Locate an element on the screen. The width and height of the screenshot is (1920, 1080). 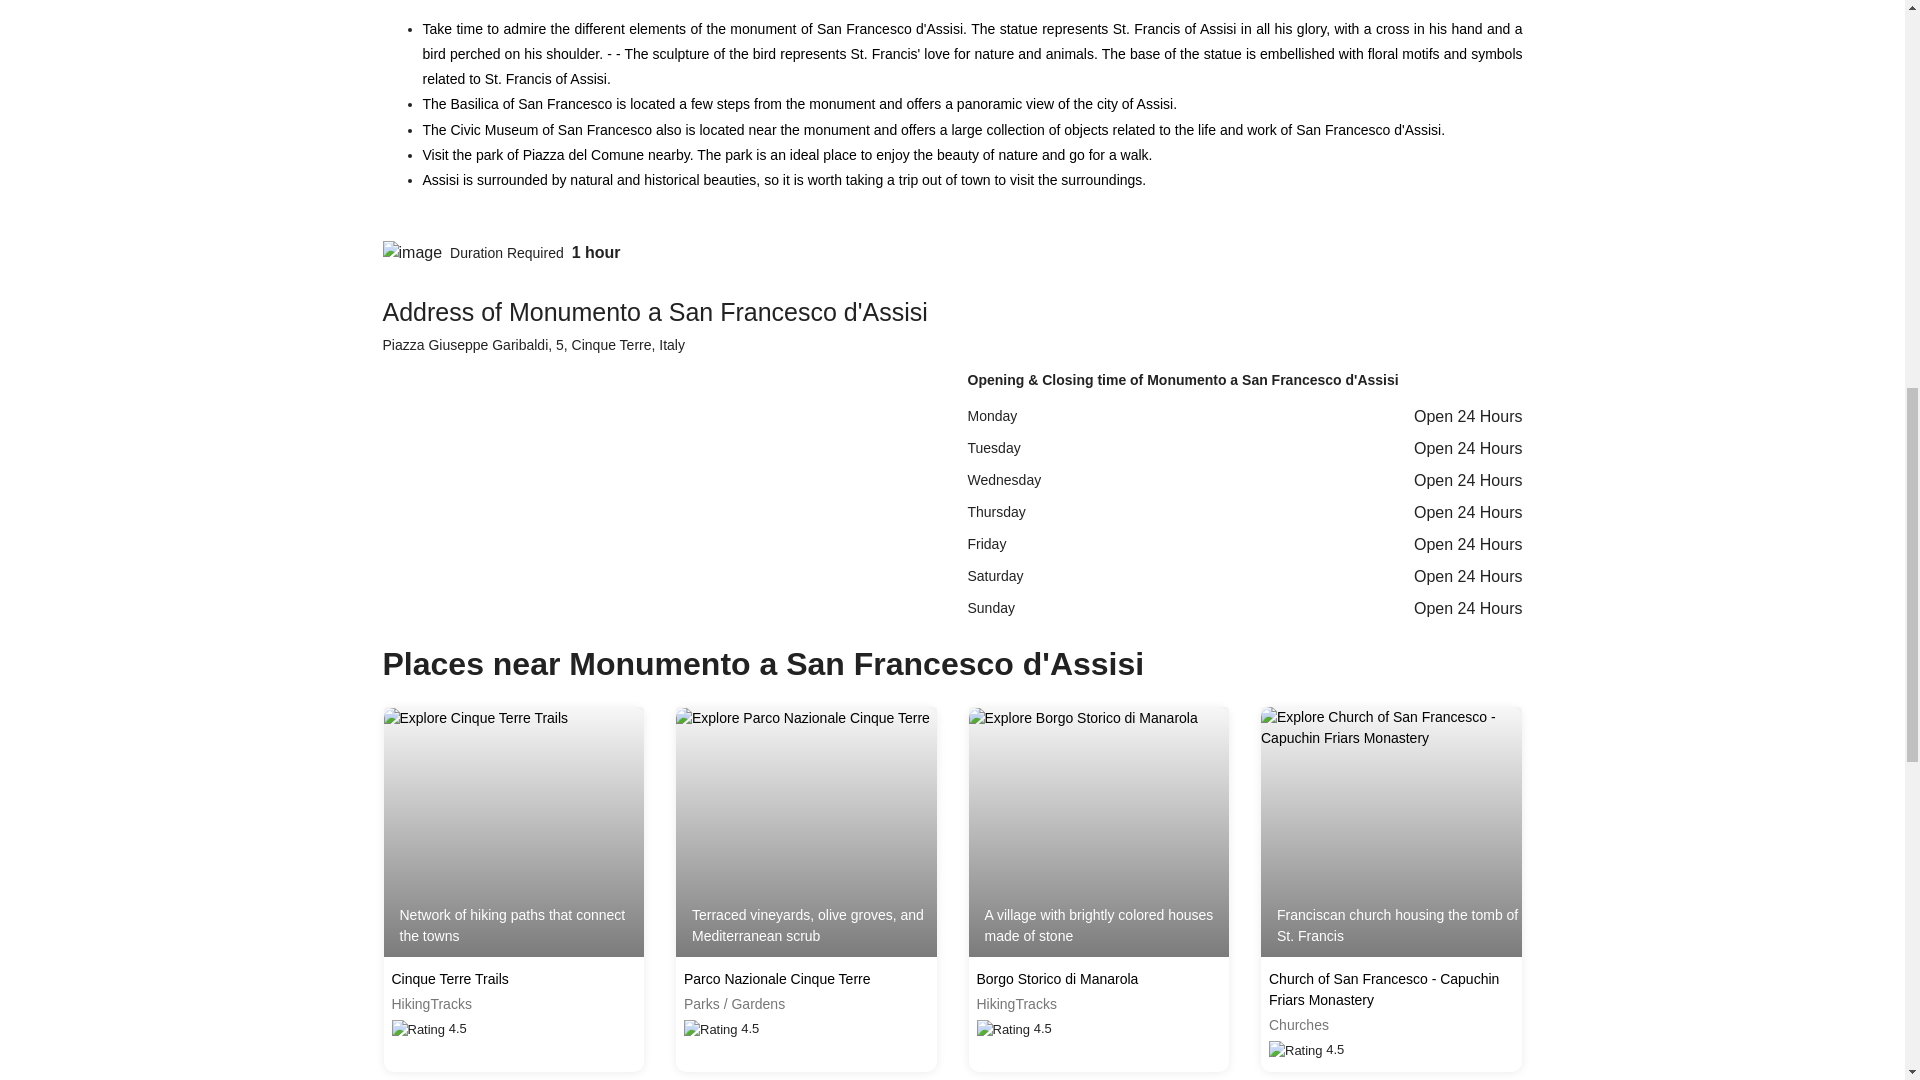
Explore Parco Nazionale Cinque Terre  is located at coordinates (802, 718).